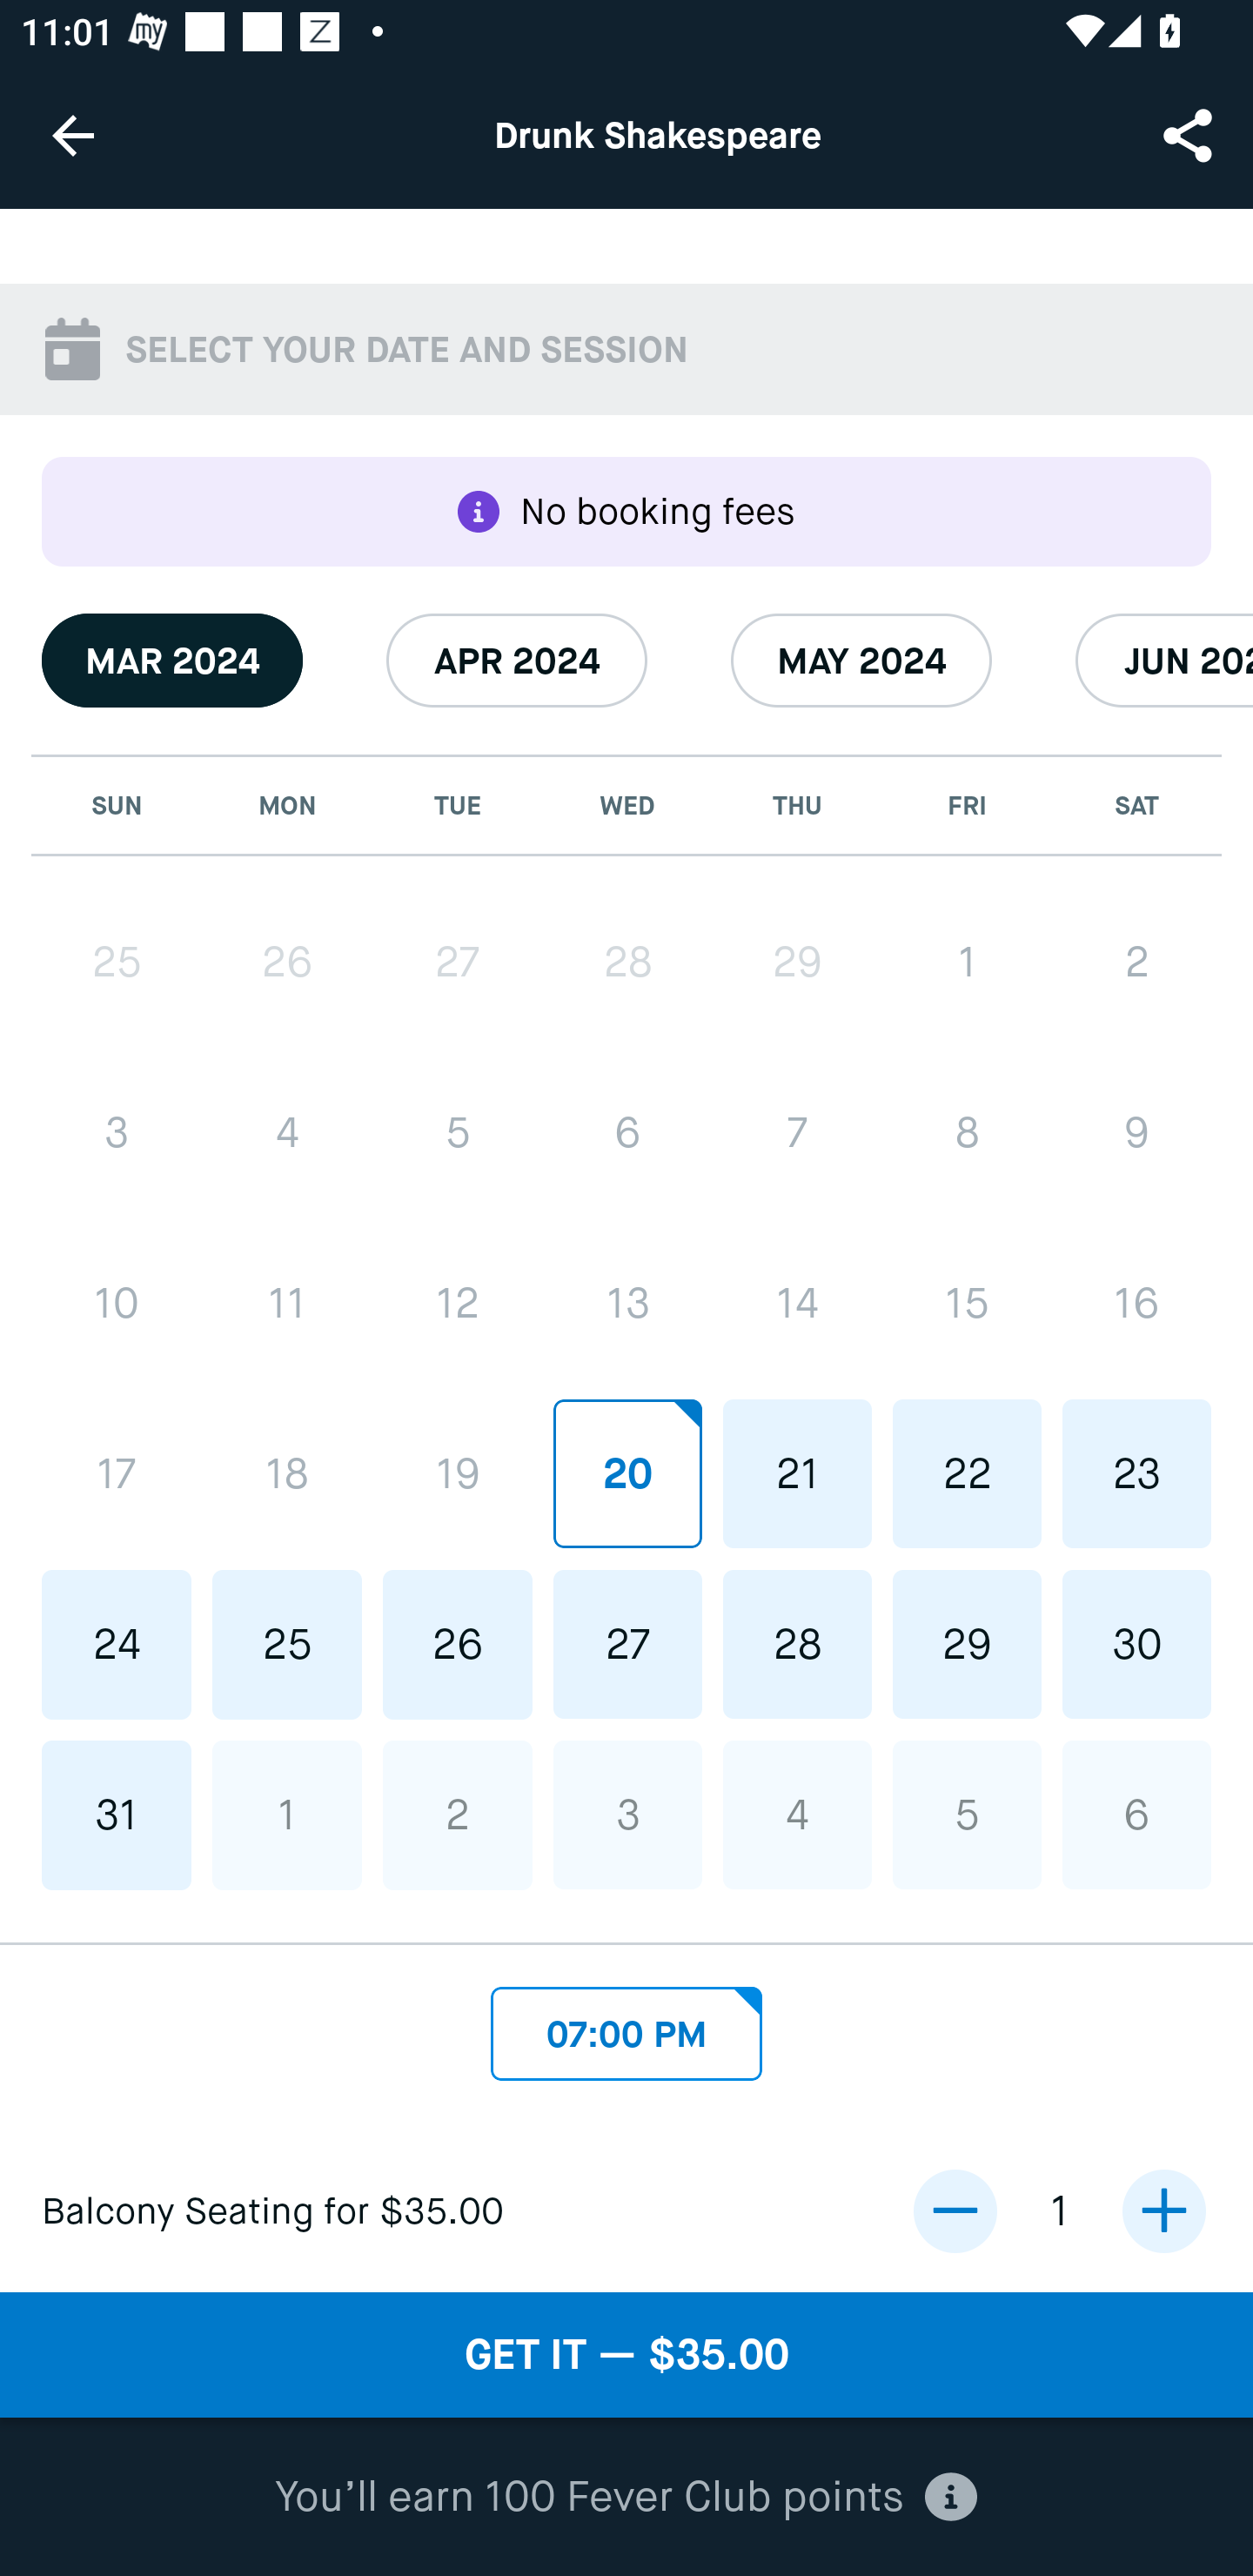 The width and height of the screenshot is (1253, 2576). Describe the element at coordinates (117, 1133) in the screenshot. I see `3` at that location.